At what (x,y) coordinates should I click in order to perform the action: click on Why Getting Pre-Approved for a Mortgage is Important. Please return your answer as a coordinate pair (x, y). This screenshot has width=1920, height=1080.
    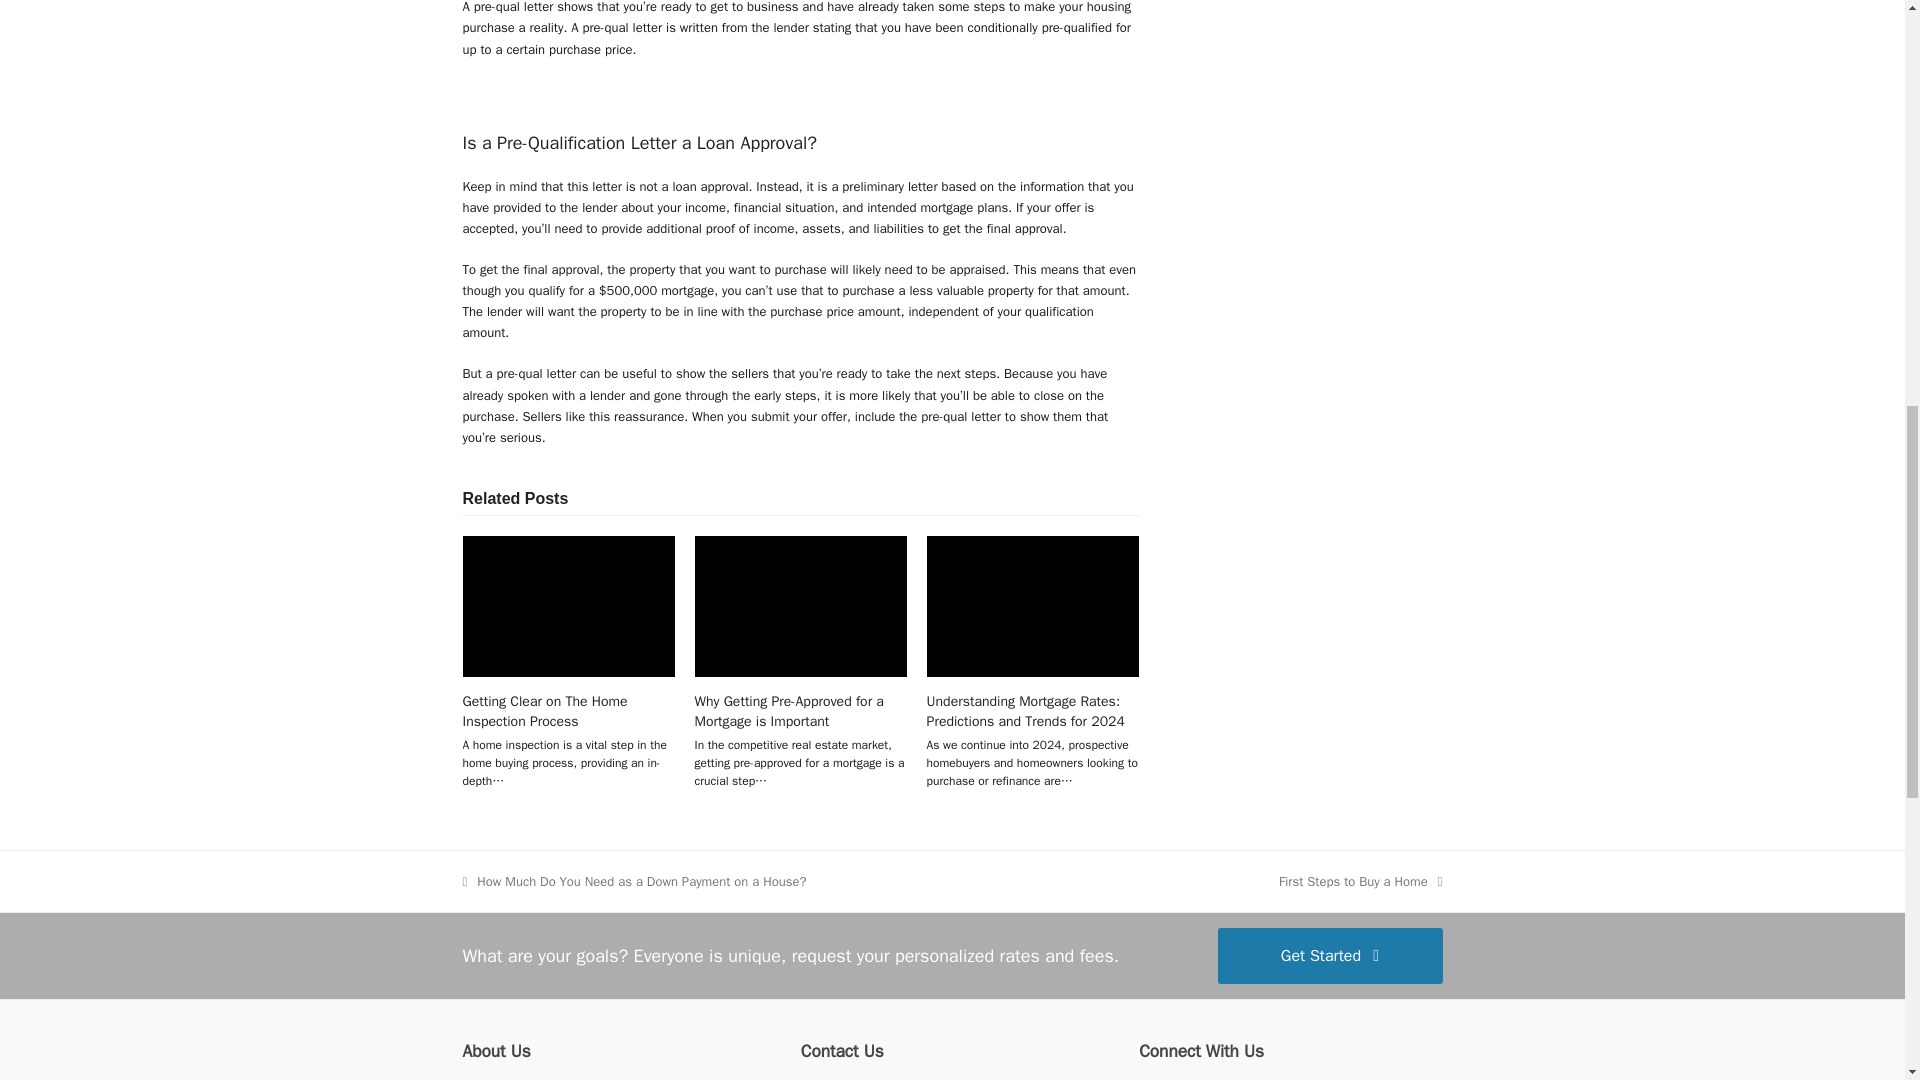
    Looking at the image, I should click on (789, 711).